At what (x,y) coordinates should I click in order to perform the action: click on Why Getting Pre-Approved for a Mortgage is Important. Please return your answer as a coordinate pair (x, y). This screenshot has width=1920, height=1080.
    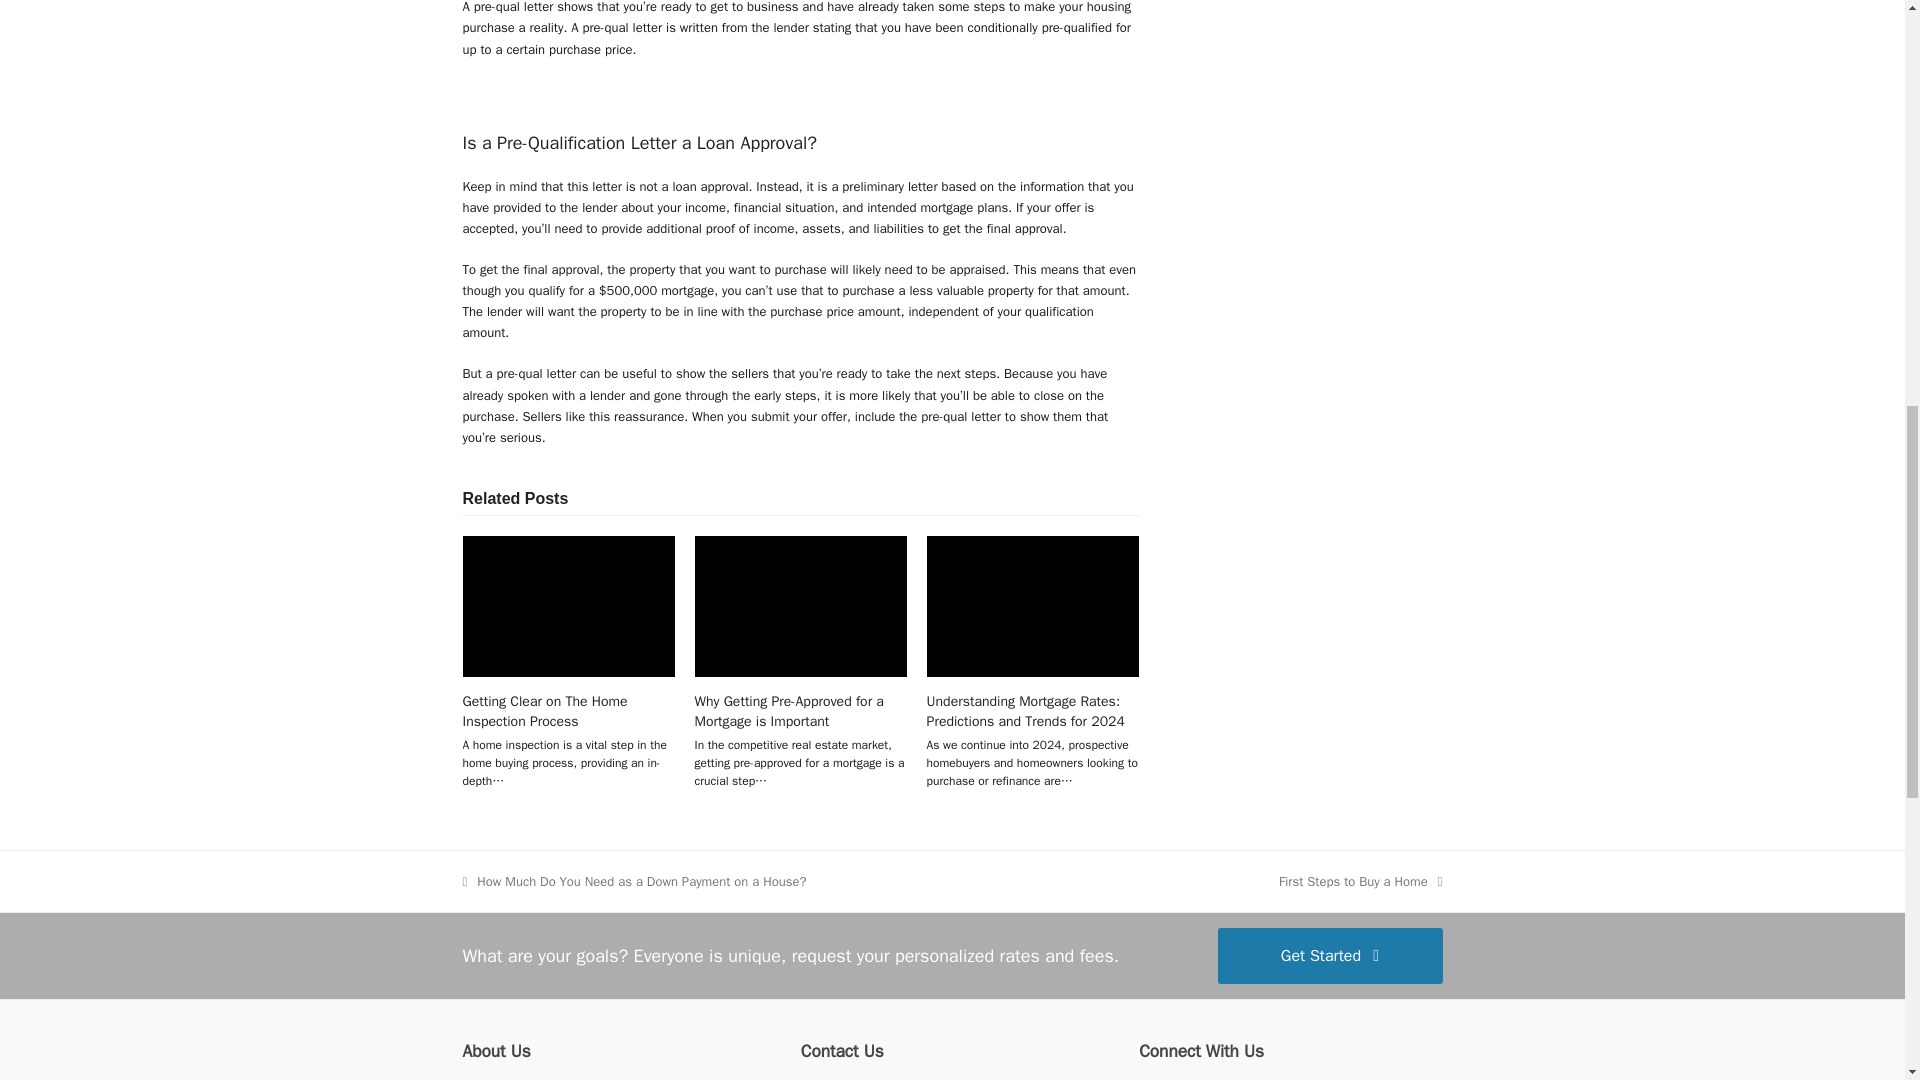
    Looking at the image, I should click on (789, 711).